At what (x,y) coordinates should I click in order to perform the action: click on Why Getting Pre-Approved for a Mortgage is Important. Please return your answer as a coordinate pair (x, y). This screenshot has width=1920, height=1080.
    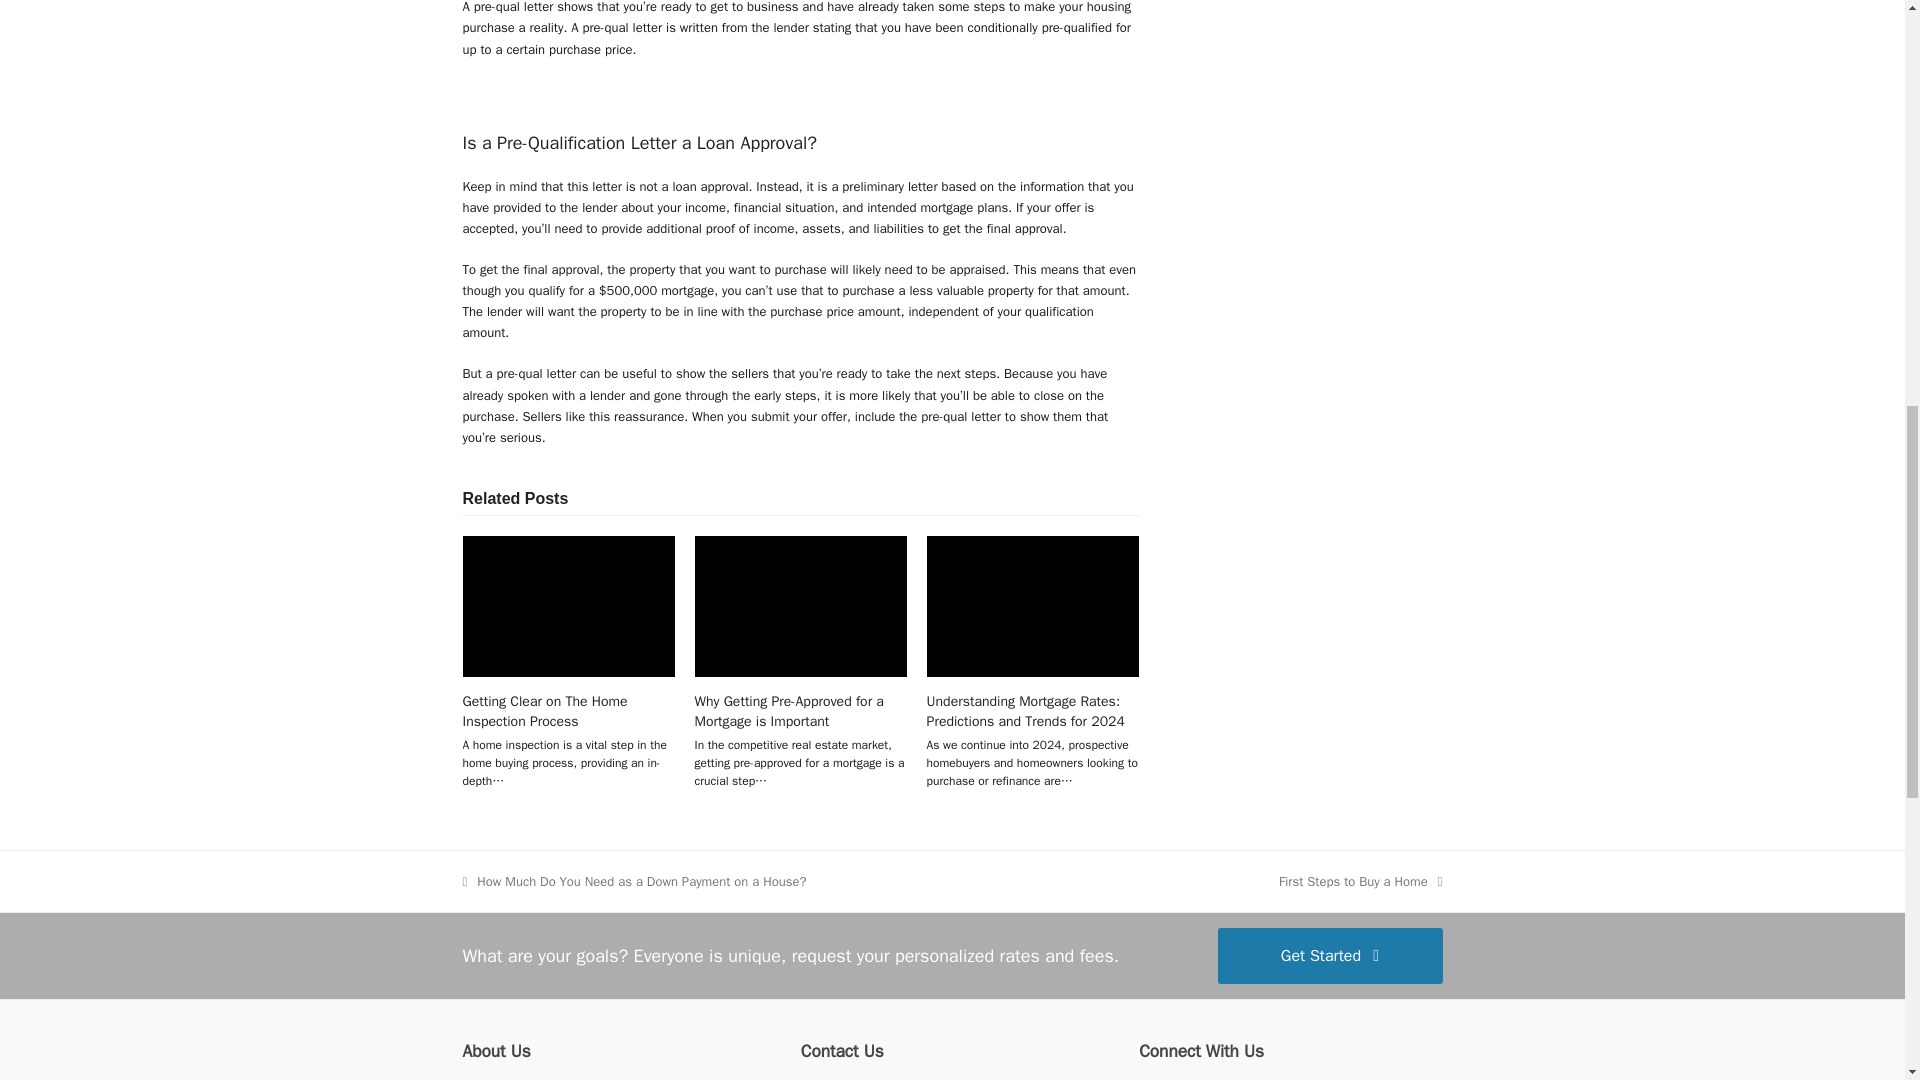
    Looking at the image, I should click on (789, 711).